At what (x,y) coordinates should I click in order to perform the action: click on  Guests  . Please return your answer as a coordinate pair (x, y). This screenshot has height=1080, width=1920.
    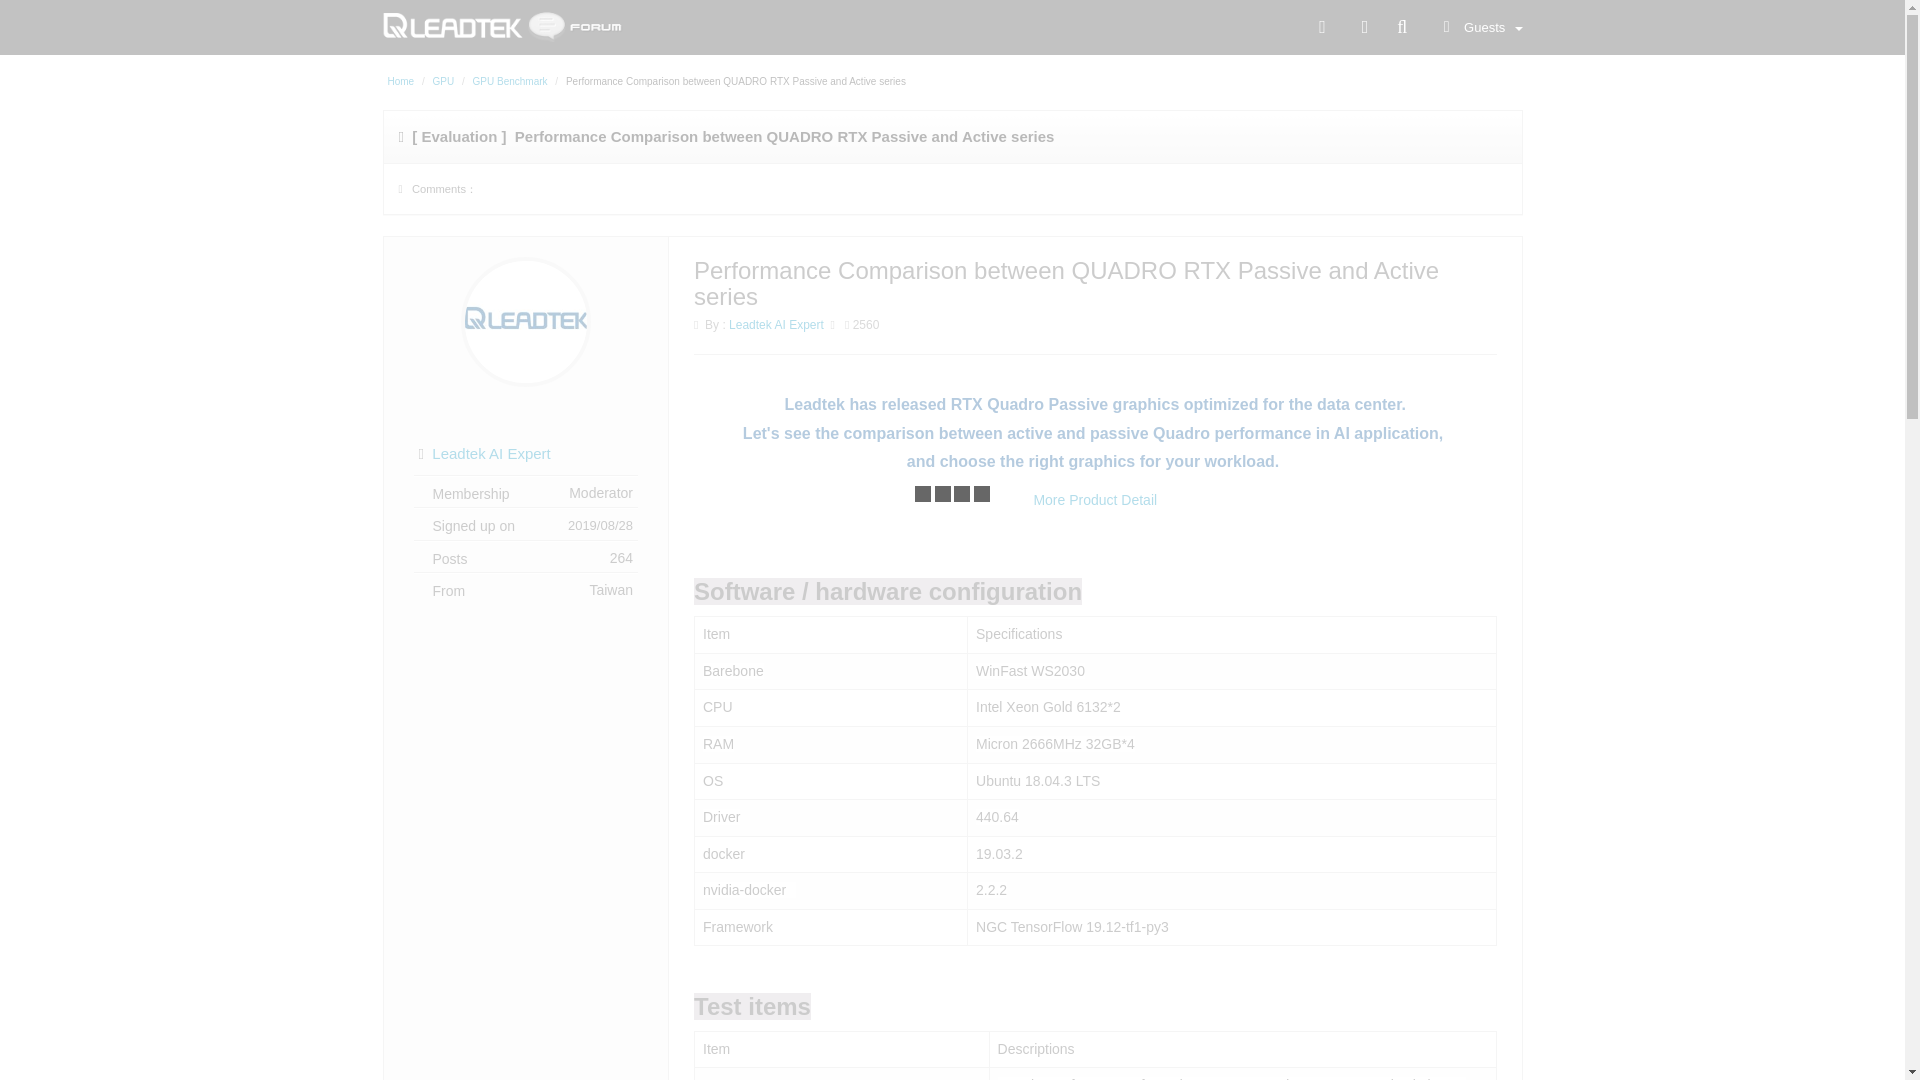
    Looking at the image, I should click on (1478, 27).